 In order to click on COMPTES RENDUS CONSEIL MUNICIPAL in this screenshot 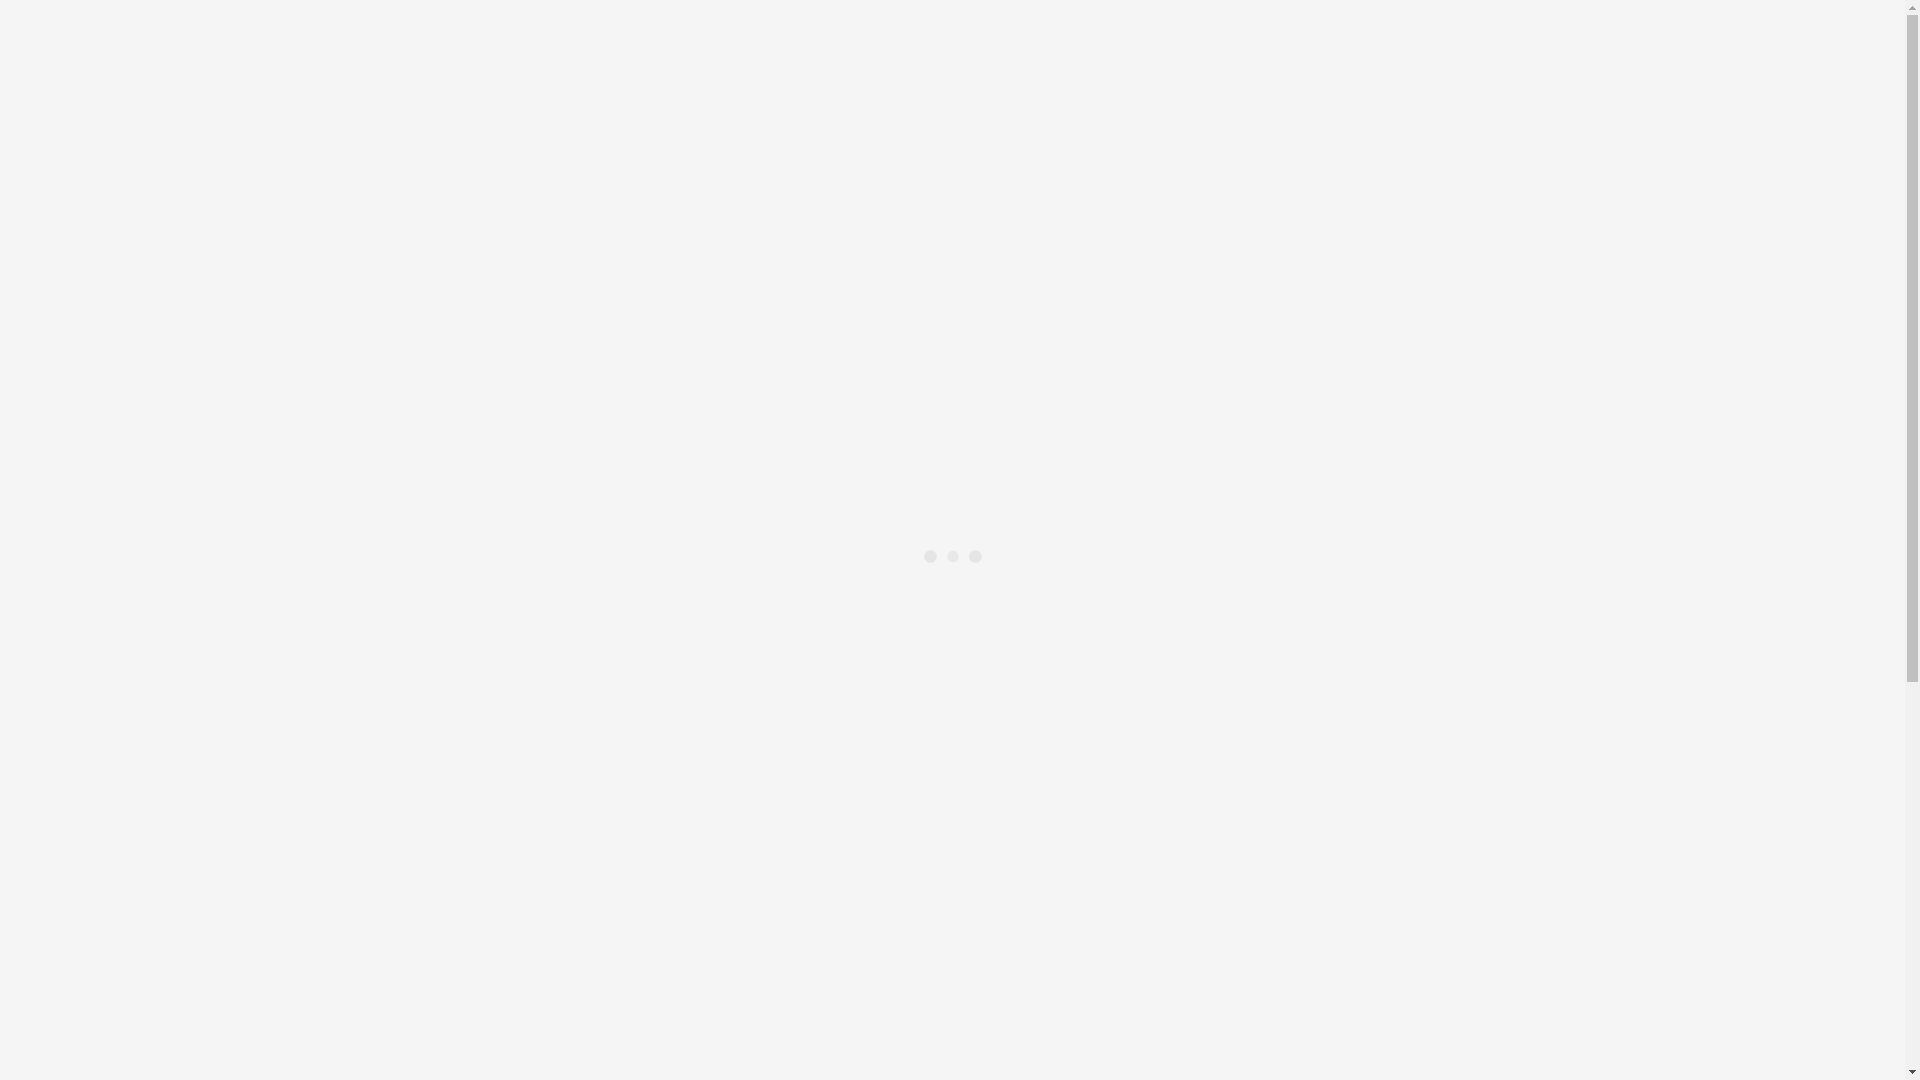, I will do `click(240, 646)`.